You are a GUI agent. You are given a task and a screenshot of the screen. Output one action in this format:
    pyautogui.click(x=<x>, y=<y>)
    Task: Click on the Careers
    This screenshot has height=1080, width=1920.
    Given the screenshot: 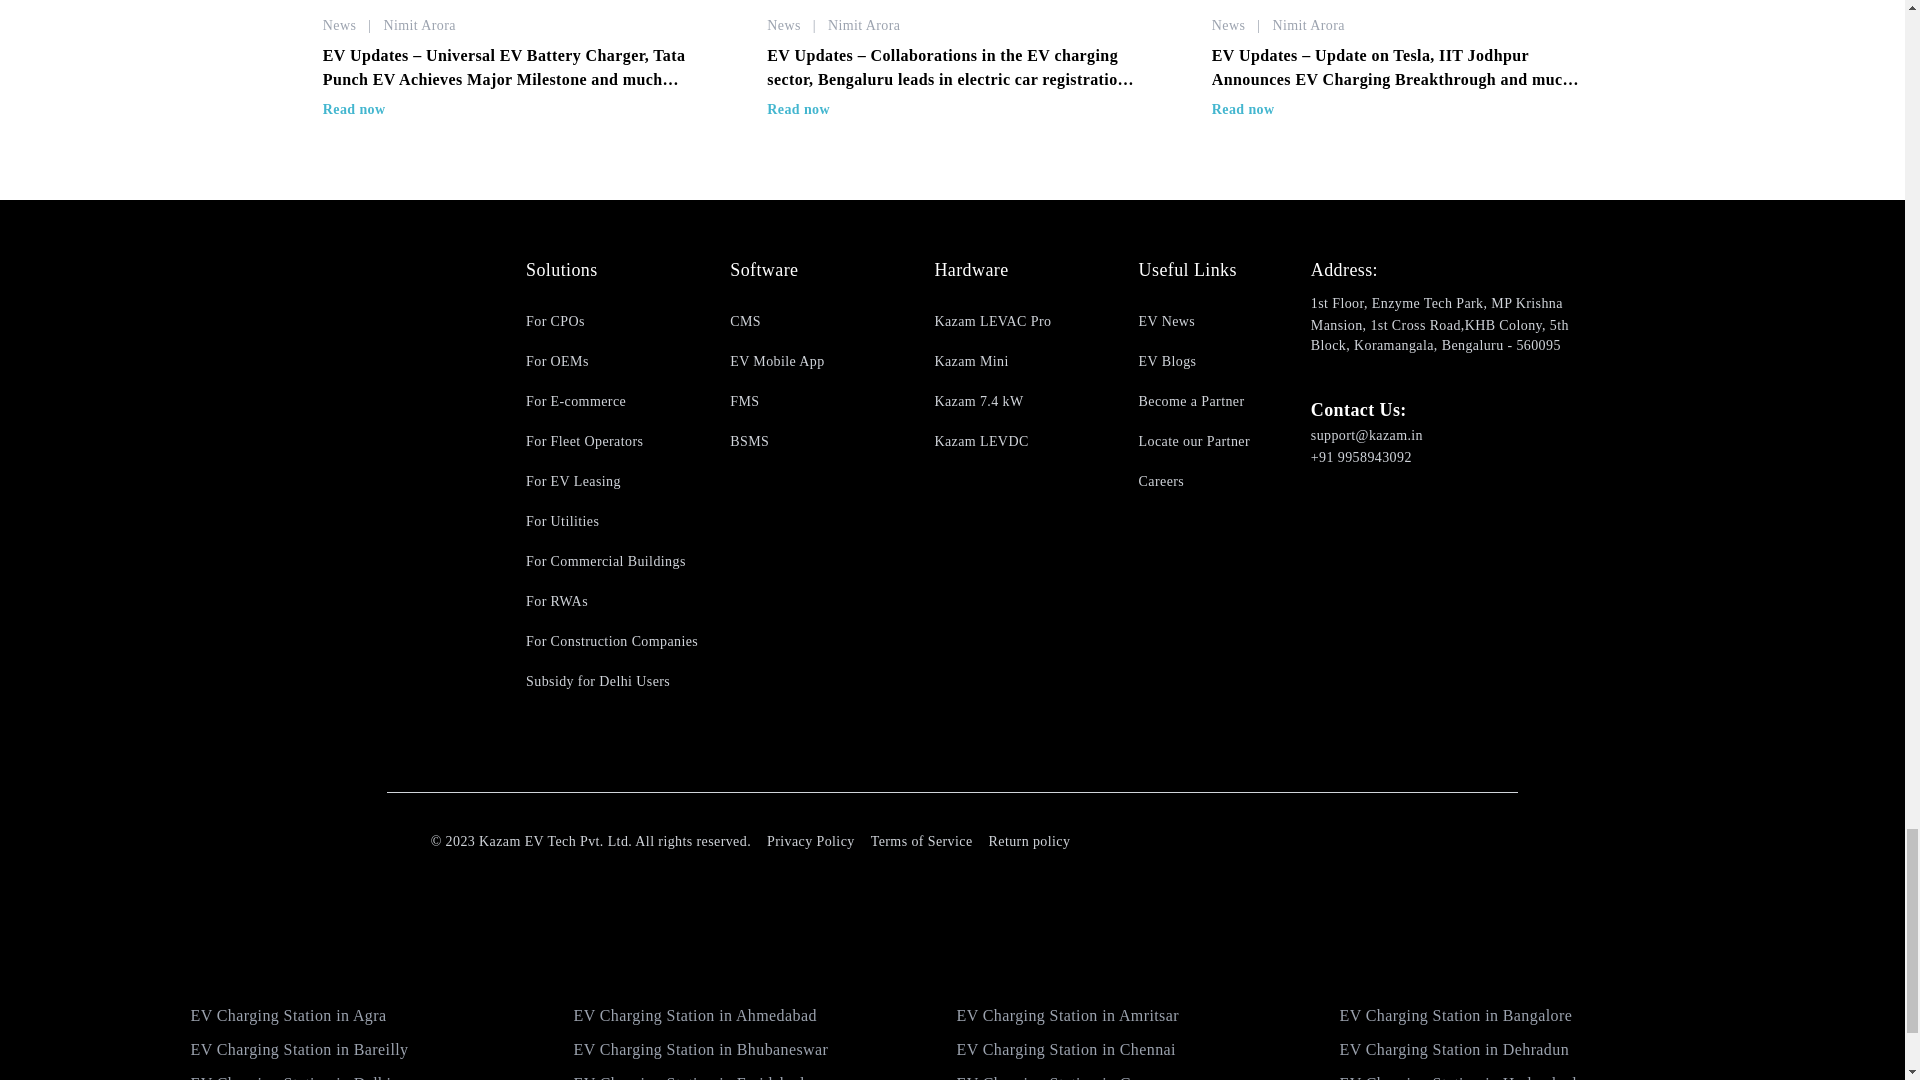 What is the action you would take?
    pyautogui.click(x=1224, y=482)
    